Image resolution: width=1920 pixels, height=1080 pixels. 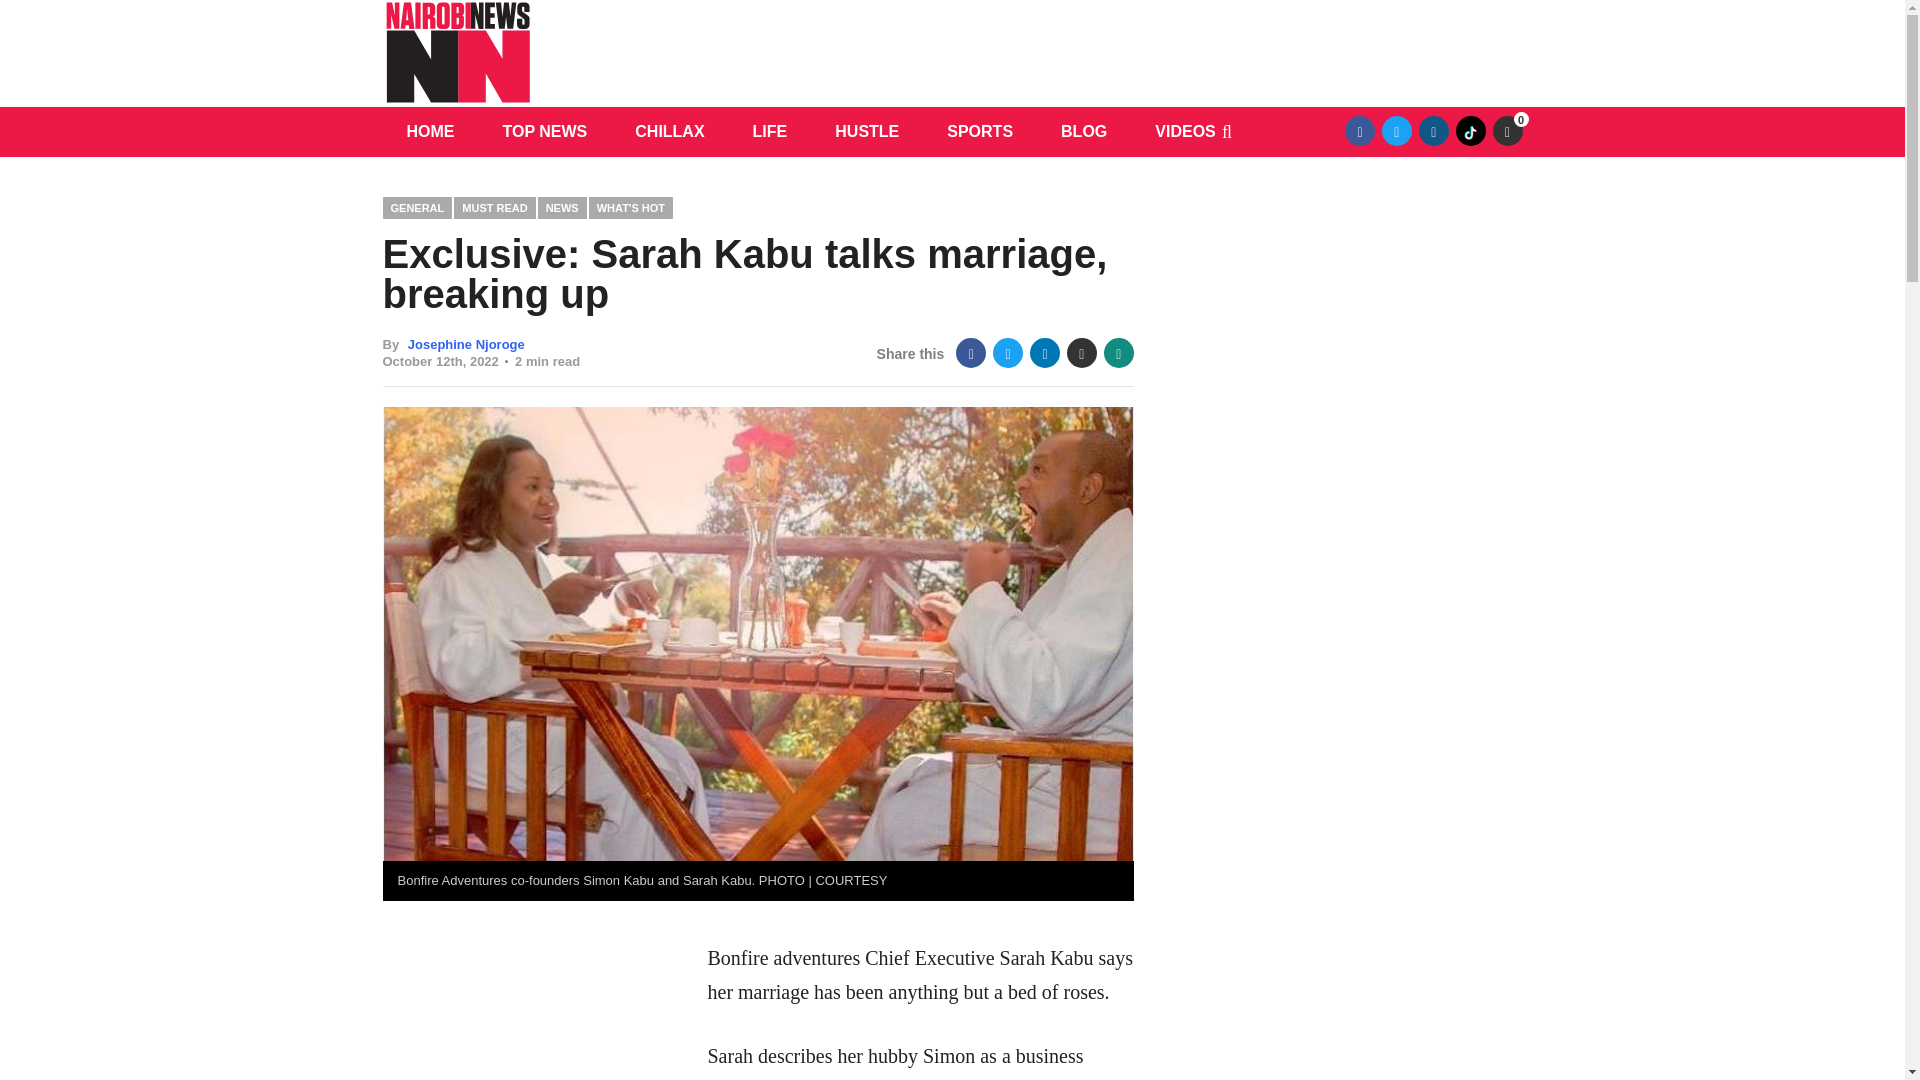 What do you see at coordinates (1119, 353) in the screenshot?
I see `WhatsApp` at bounding box center [1119, 353].